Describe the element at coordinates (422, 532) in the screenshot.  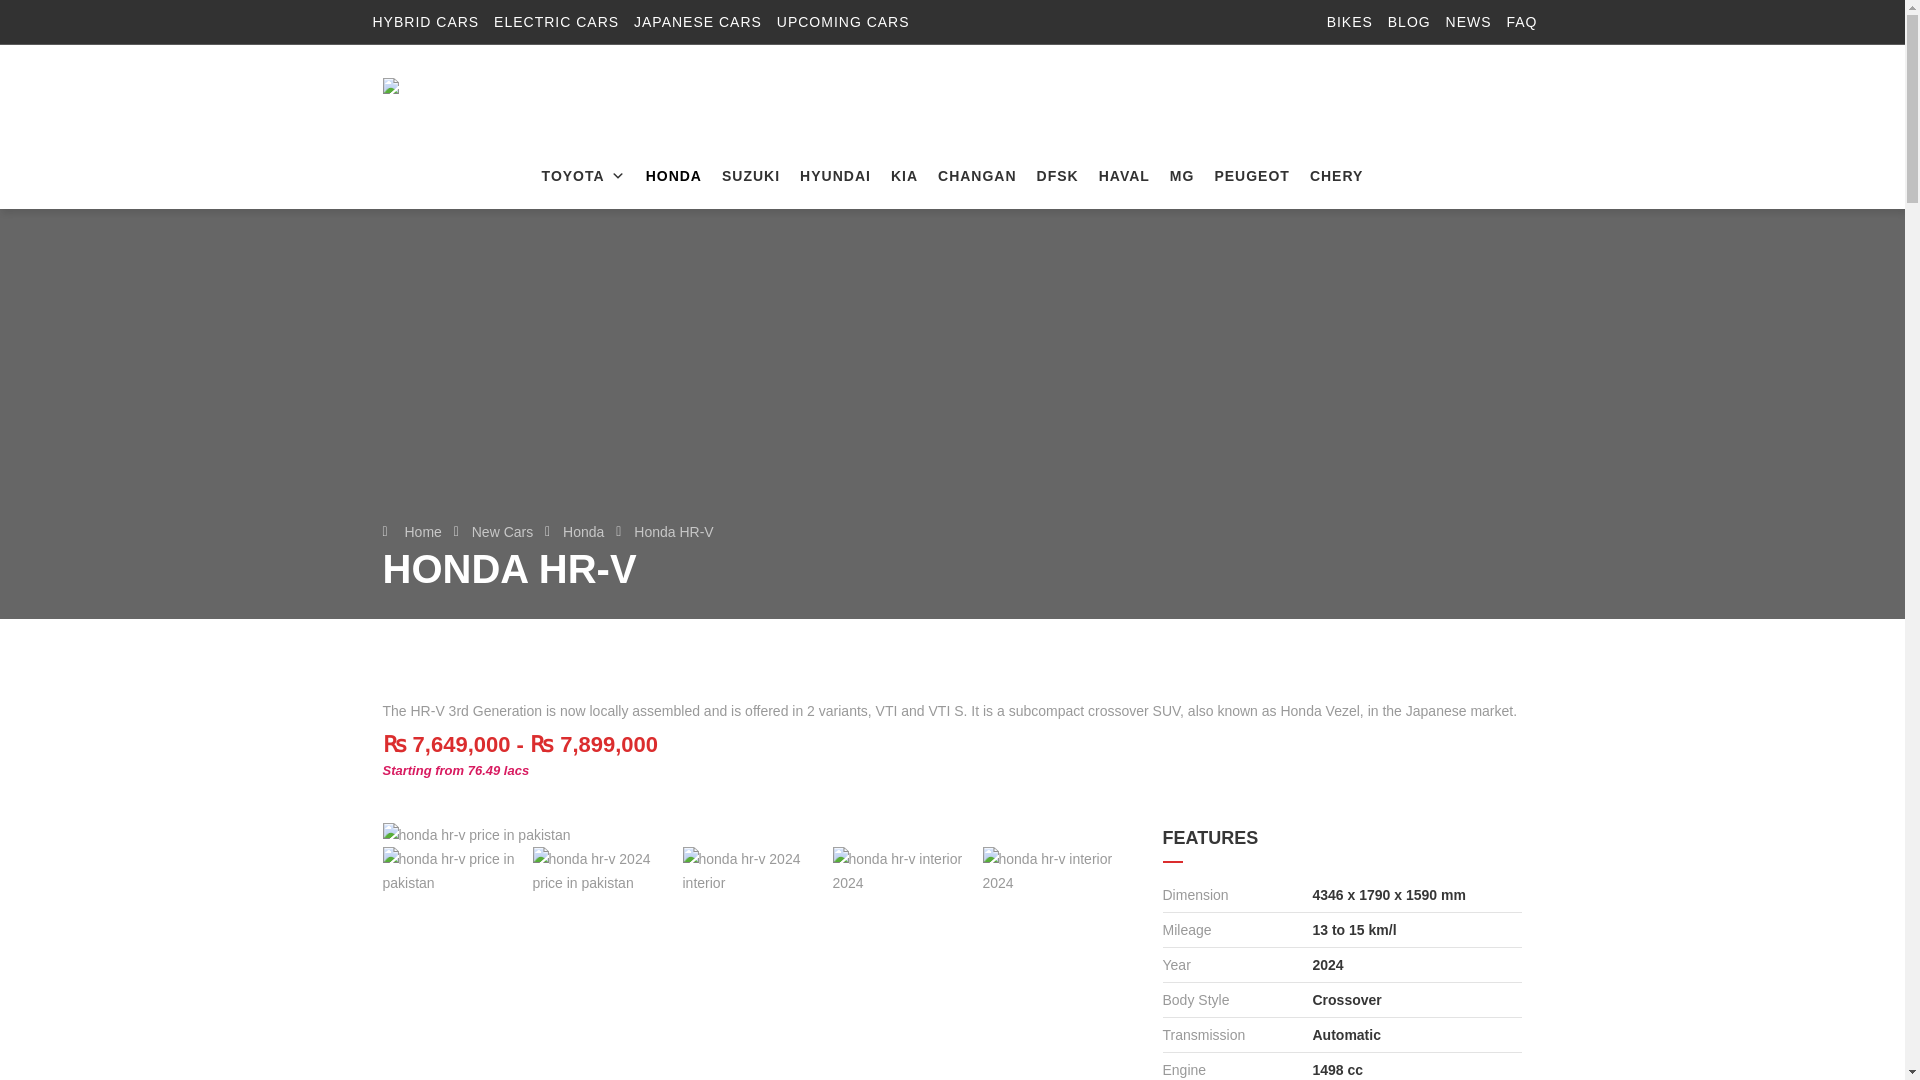
I see `Go to Home.` at that location.